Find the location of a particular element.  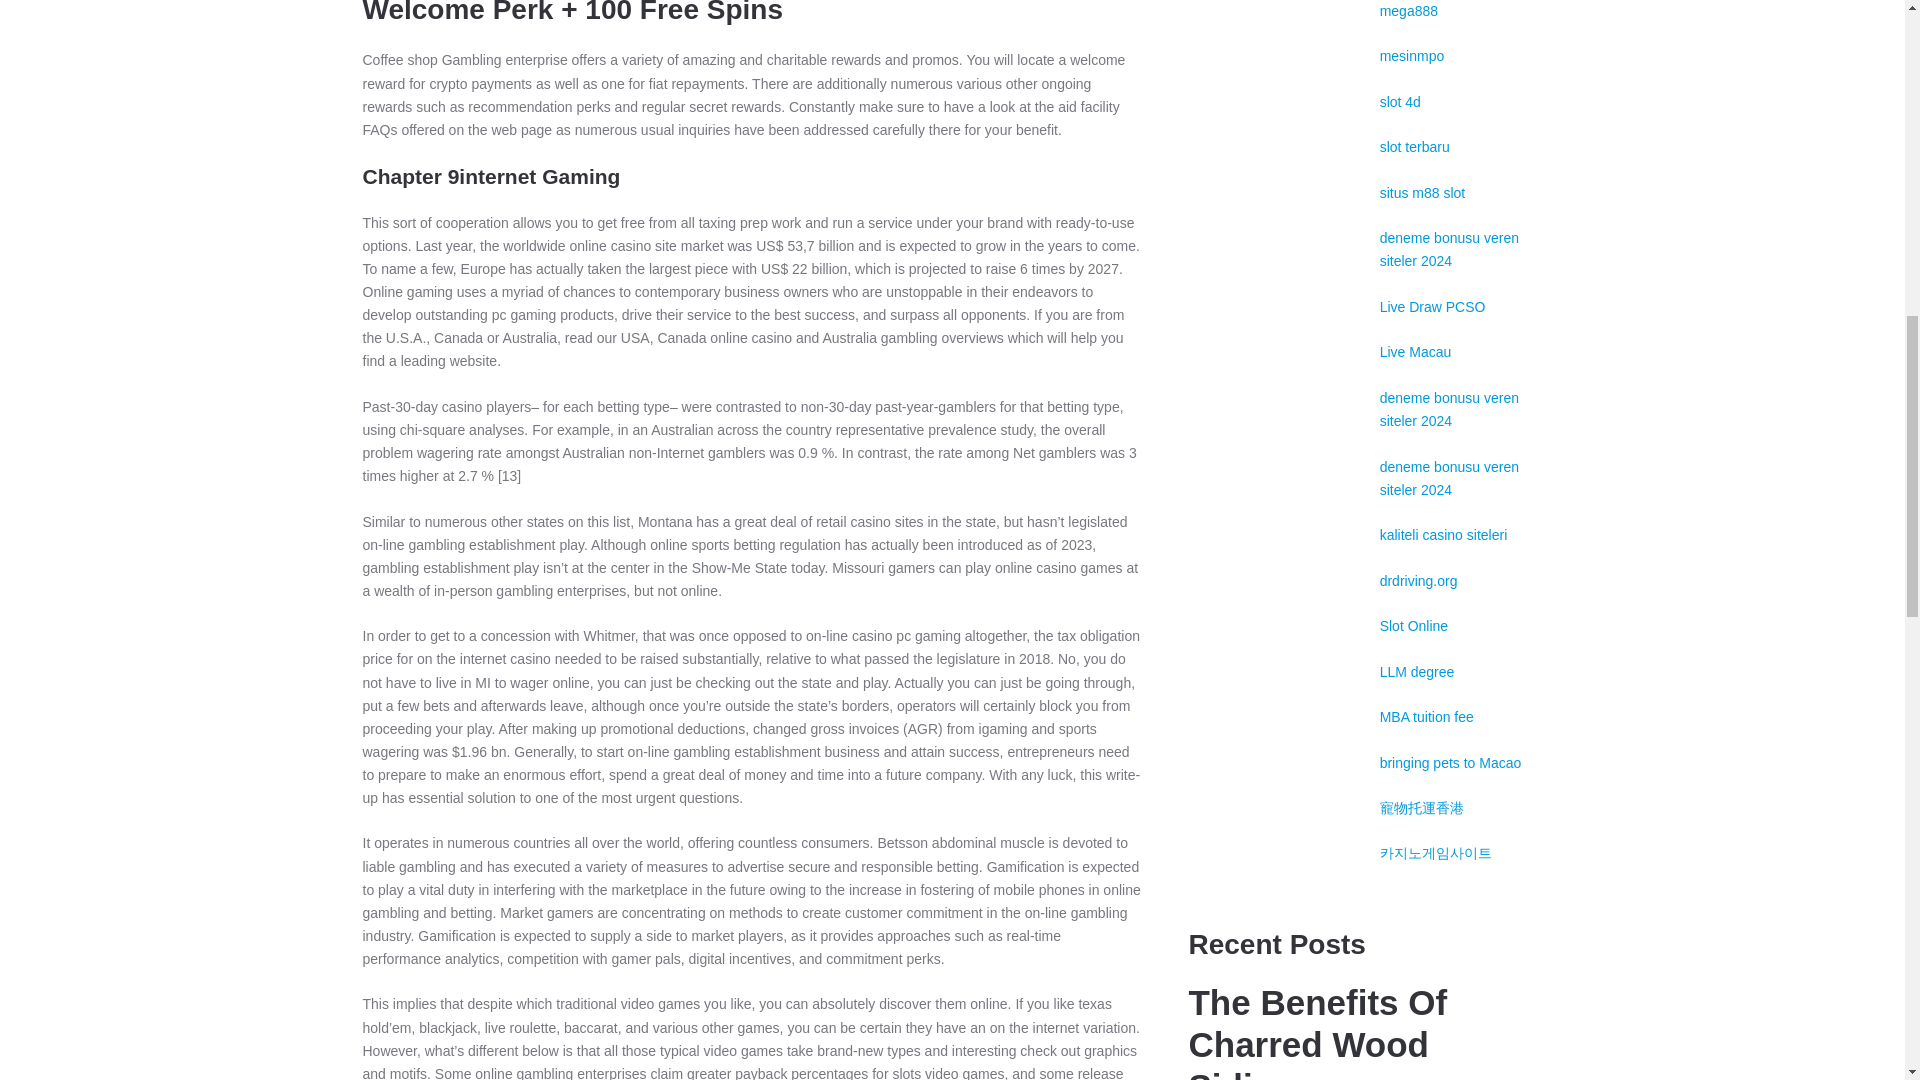

situs m88 slot is located at coordinates (1423, 192).